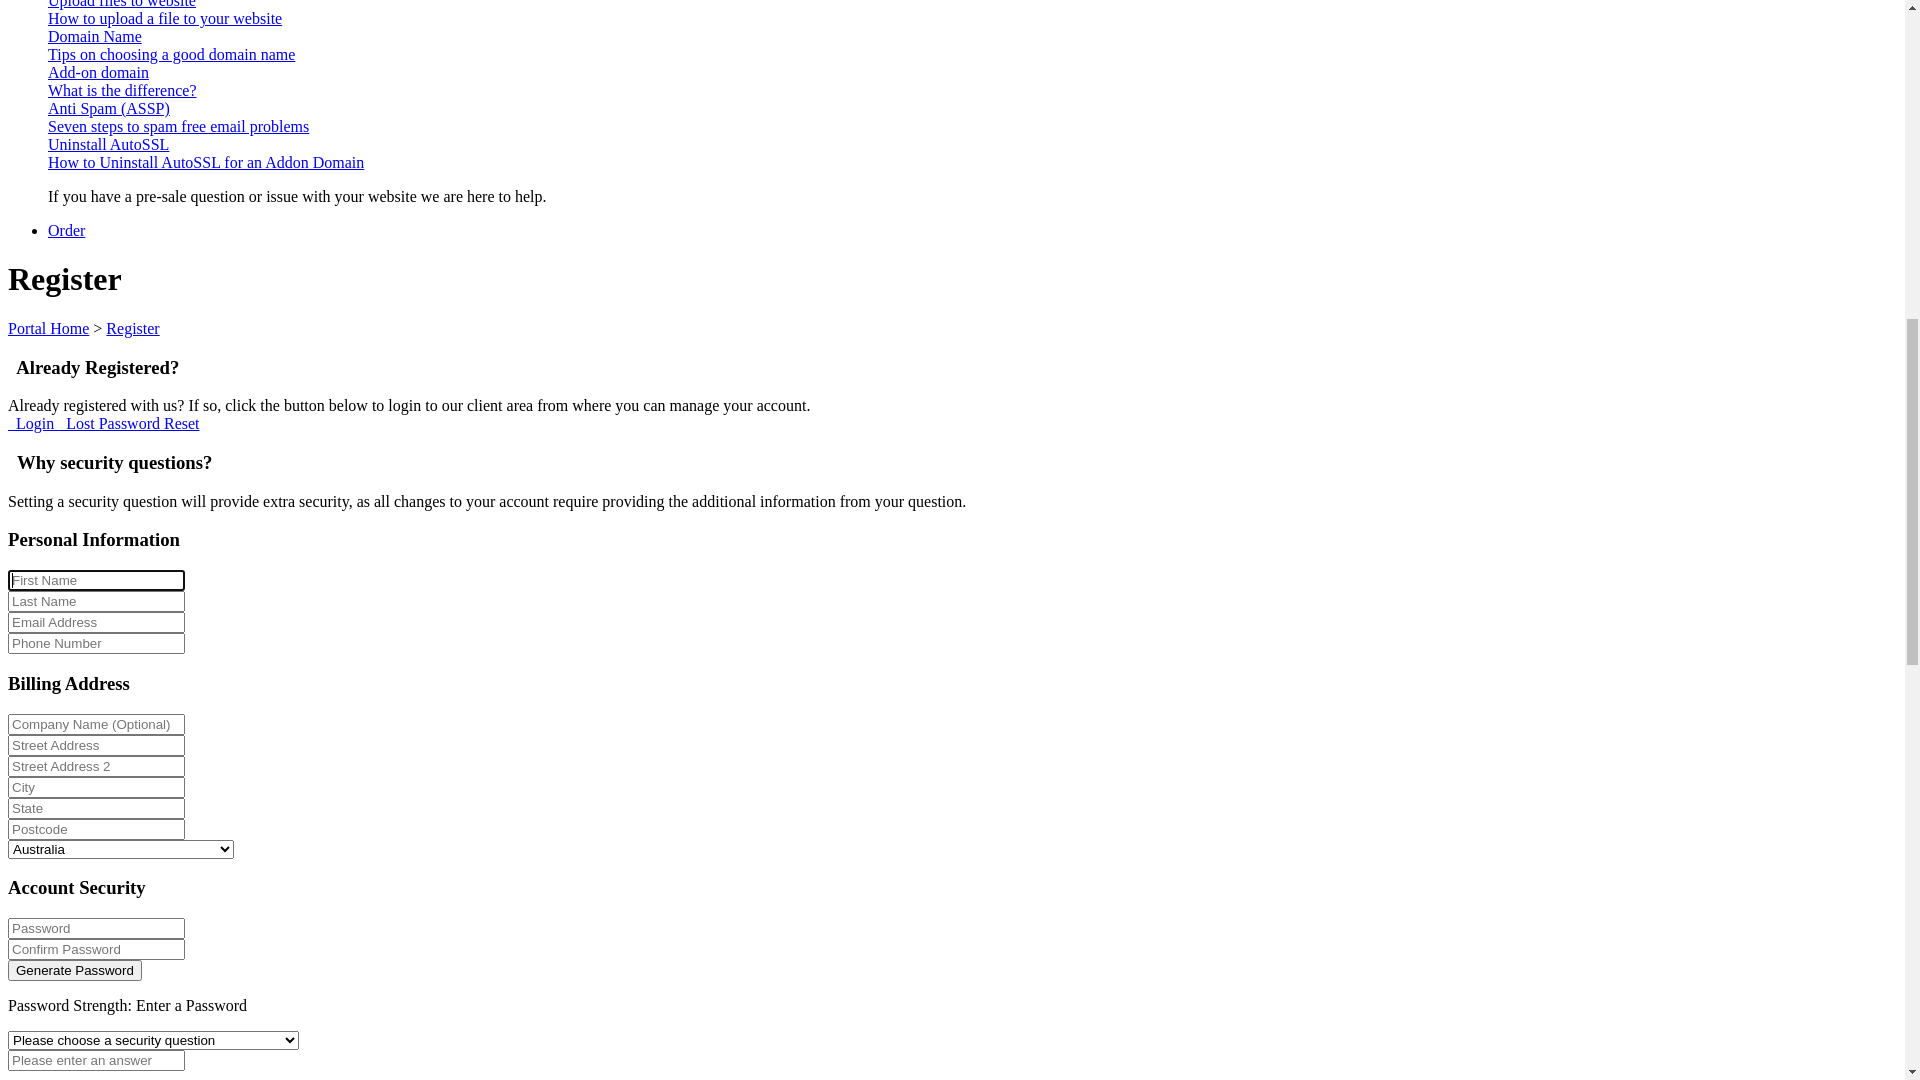 This screenshot has width=1920, height=1080. What do you see at coordinates (972, 890) in the screenshot?
I see `Setup Android
How to setup your android email client` at bounding box center [972, 890].